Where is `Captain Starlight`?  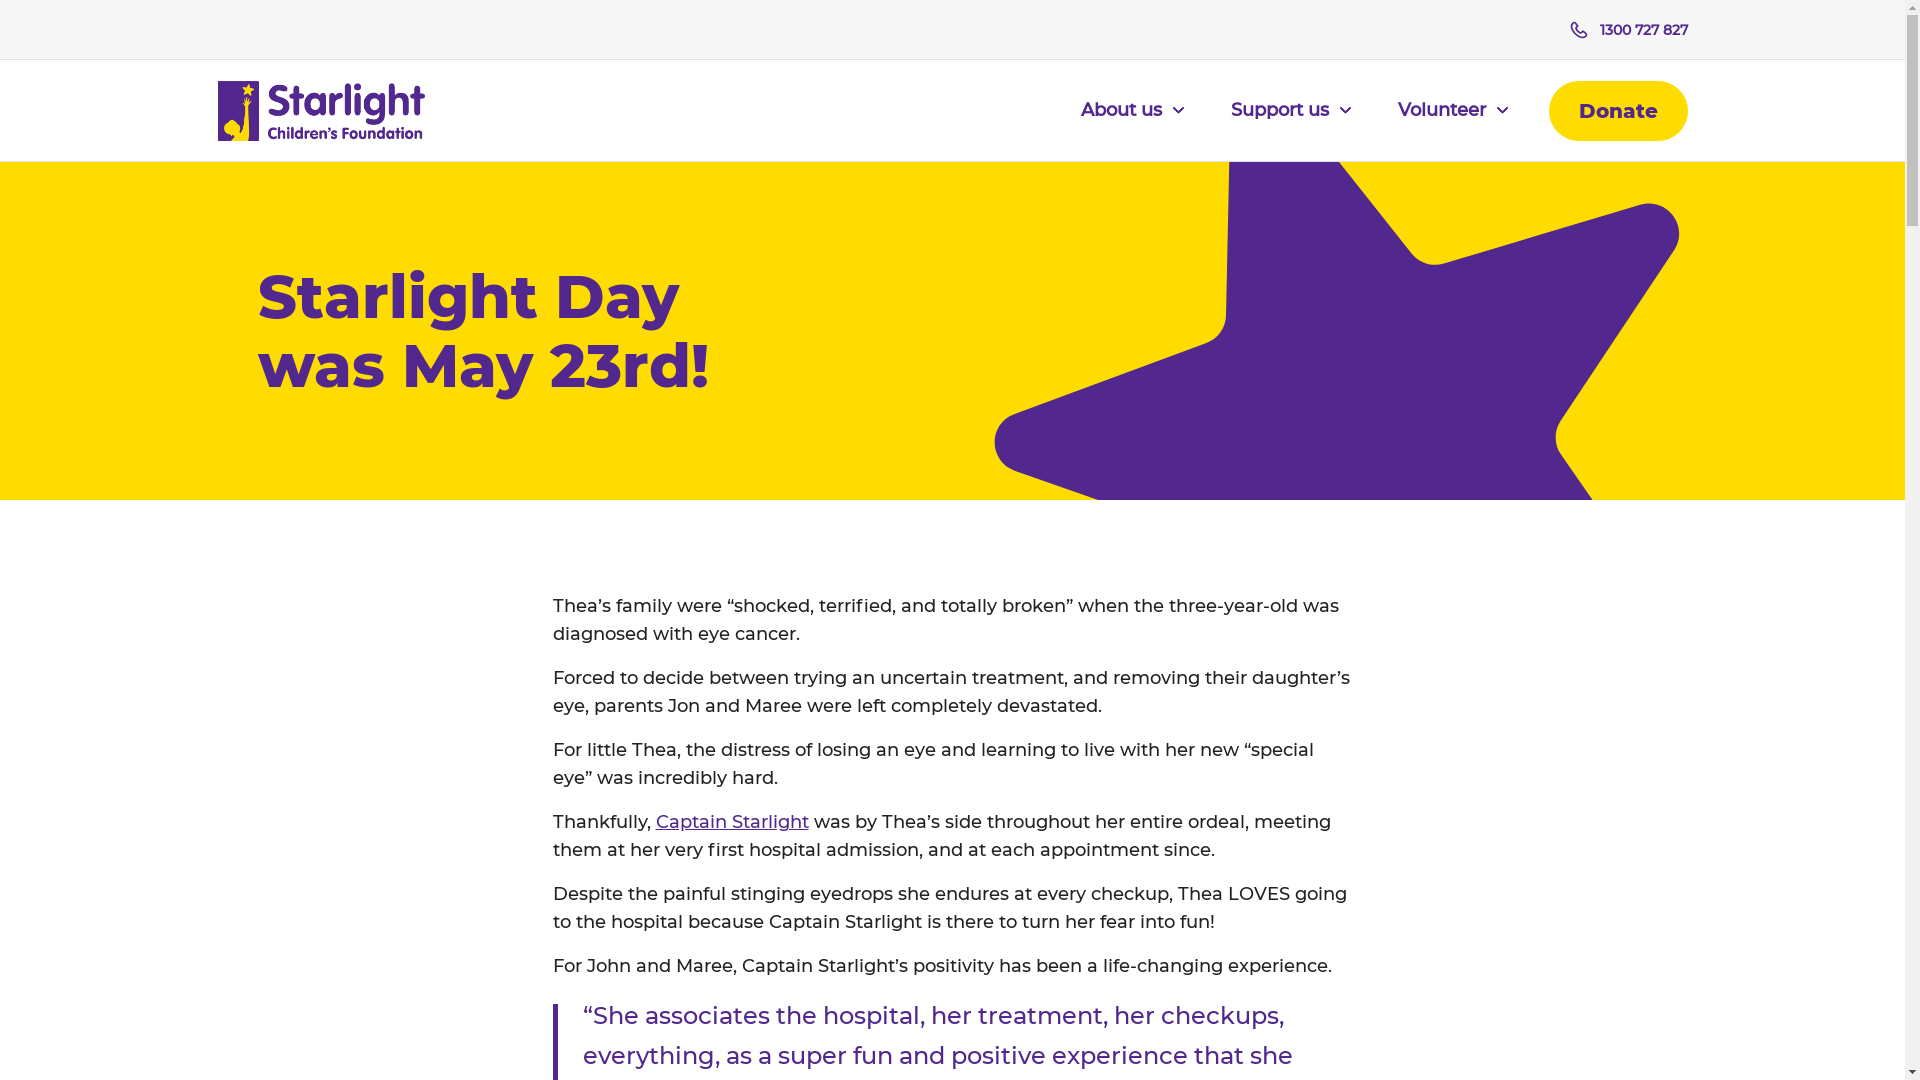 Captain Starlight is located at coordinates (732, 822).